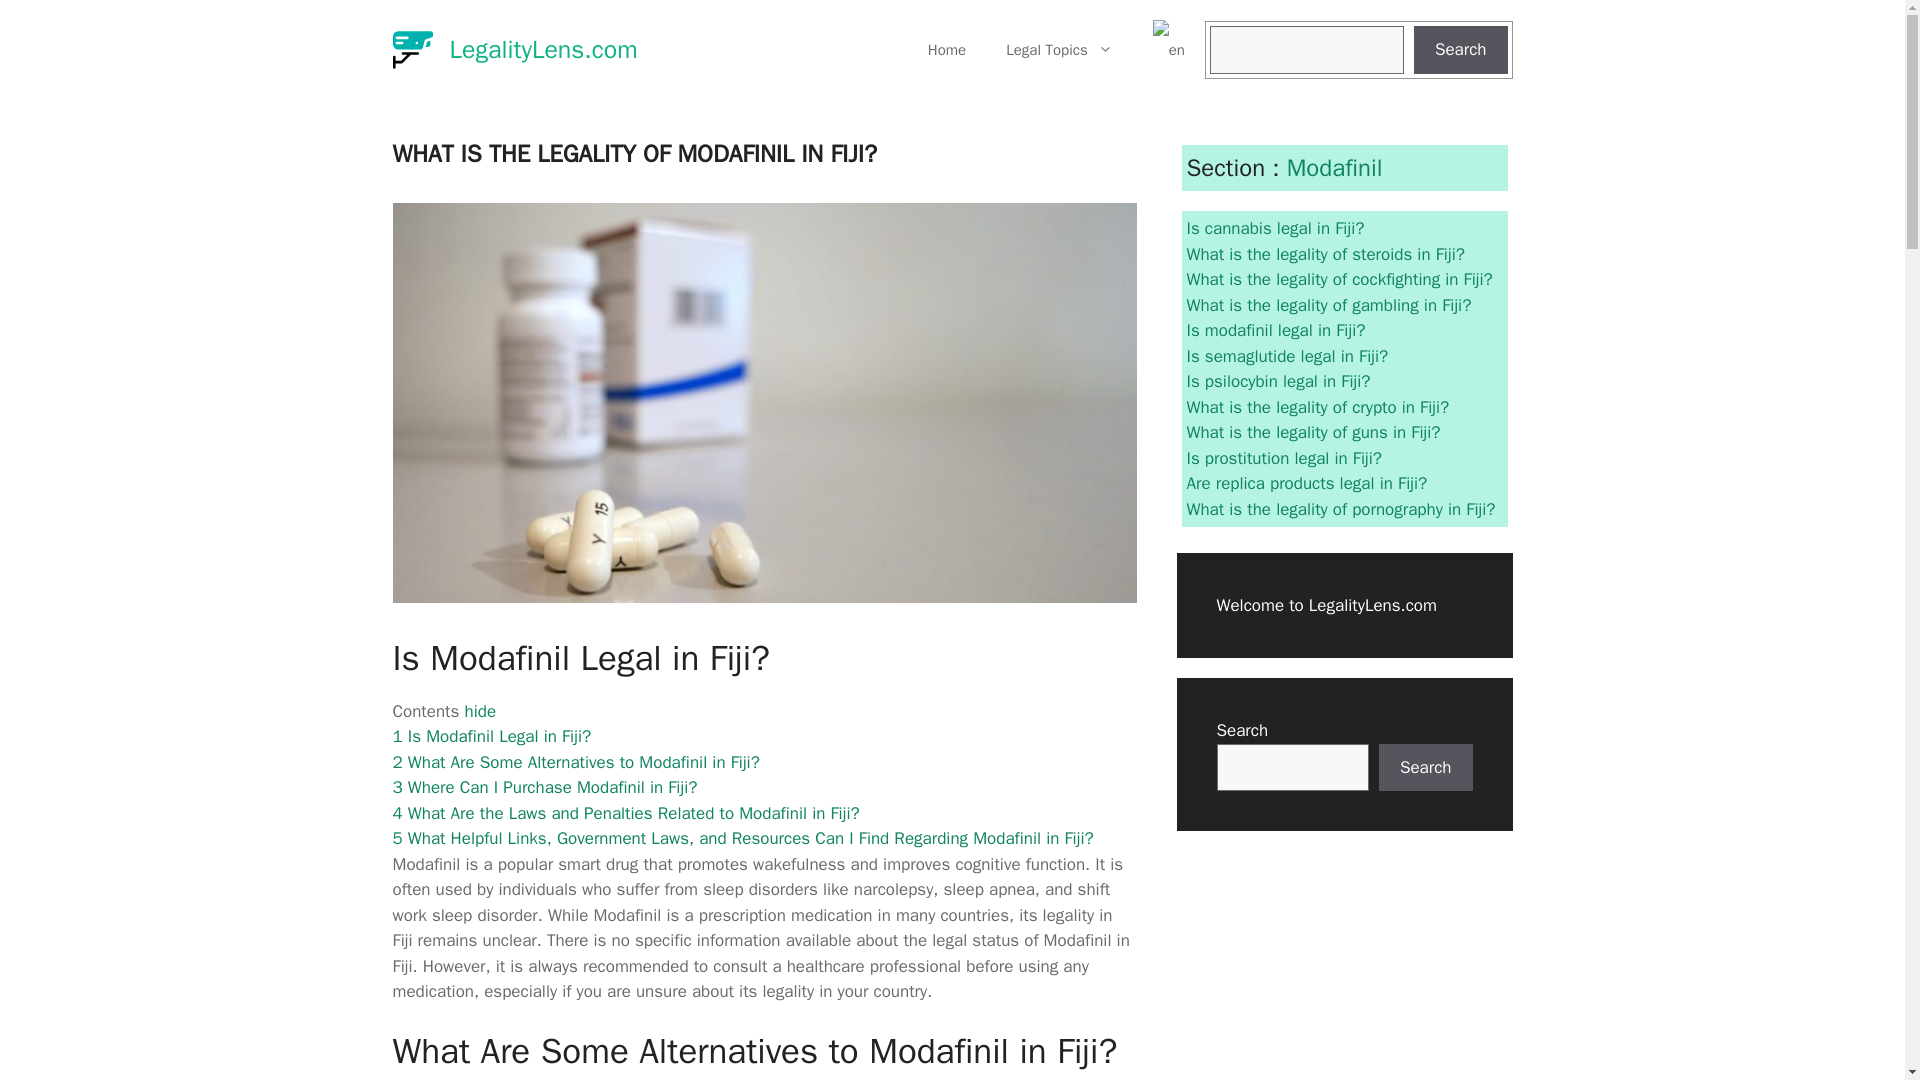 This screenshot has width=1920, height=1080. Describe the element at coordinates (1334, 168) in the screenshot. I see `Modafinil` at that location.